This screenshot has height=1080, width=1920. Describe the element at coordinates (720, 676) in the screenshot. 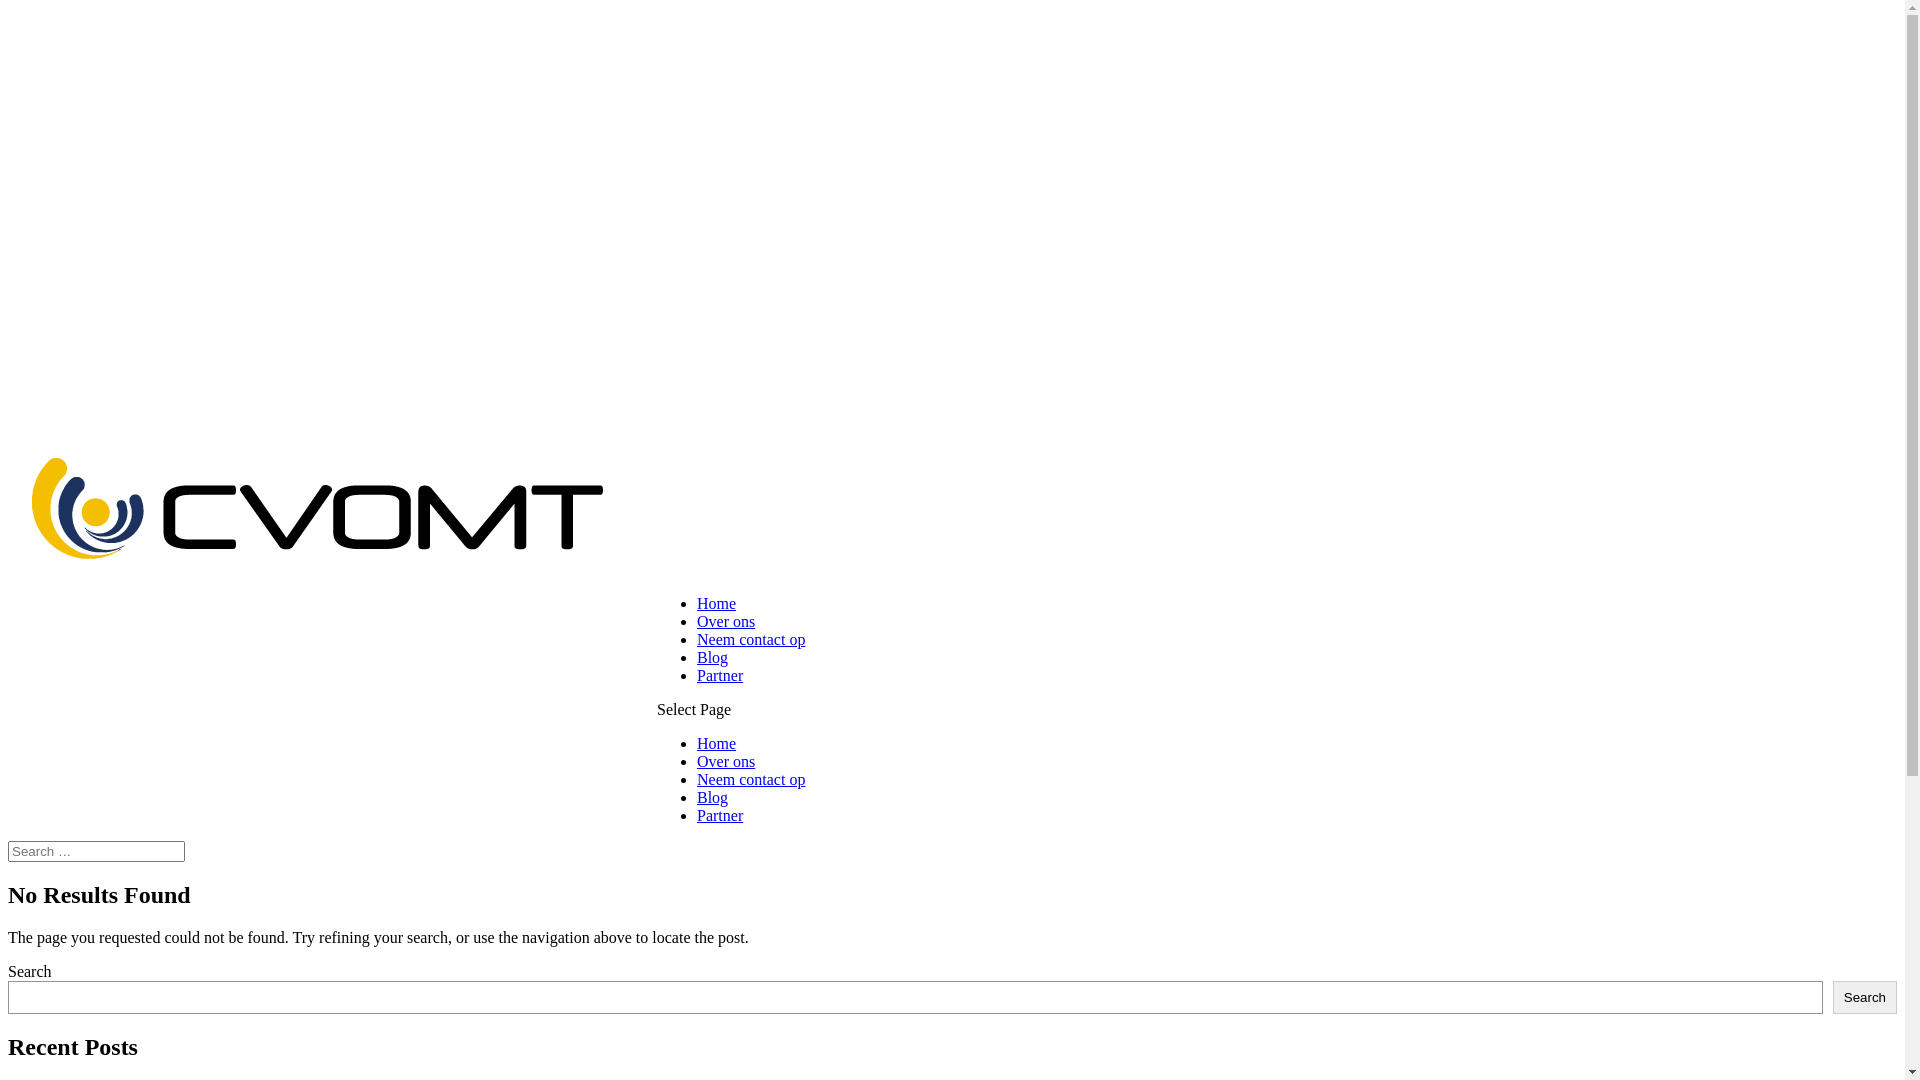

I see `Partner` at that location.